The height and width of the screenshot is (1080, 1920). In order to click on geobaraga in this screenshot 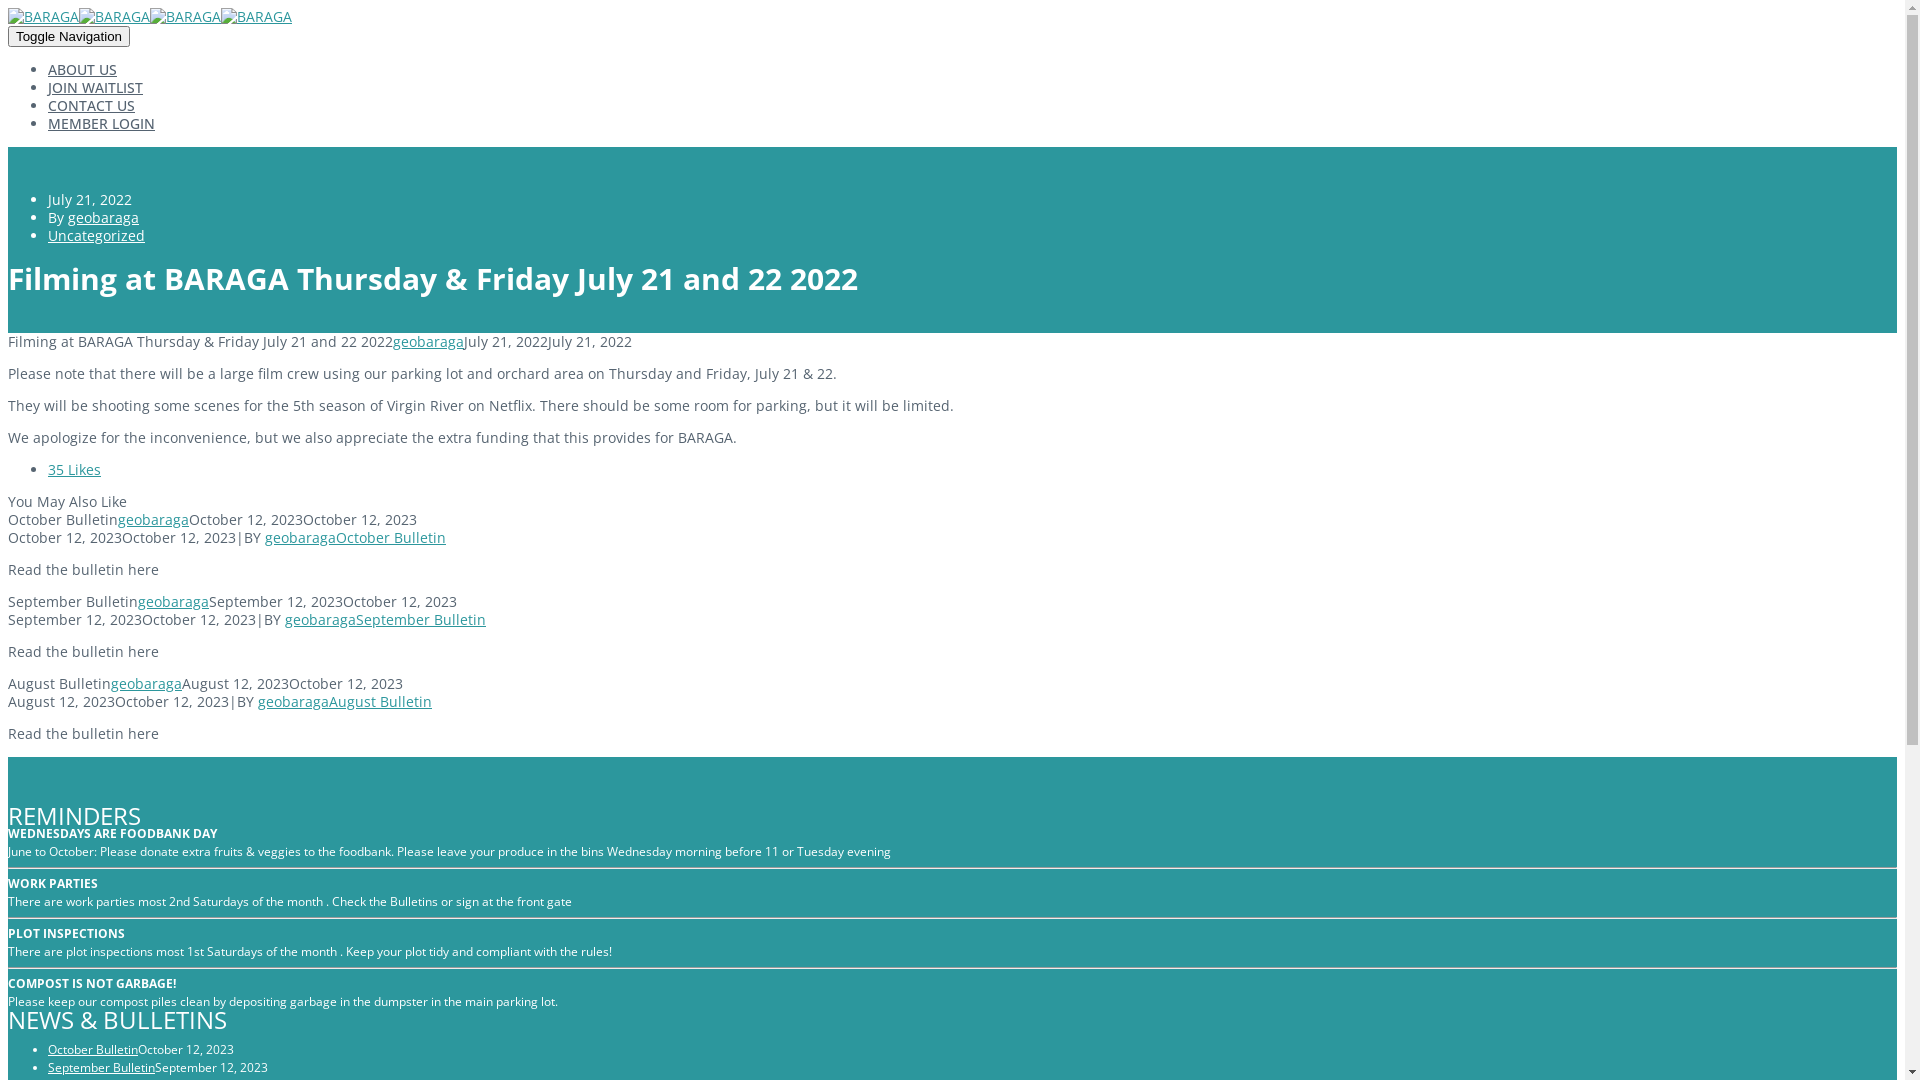, I will do `click(146, 684)`.